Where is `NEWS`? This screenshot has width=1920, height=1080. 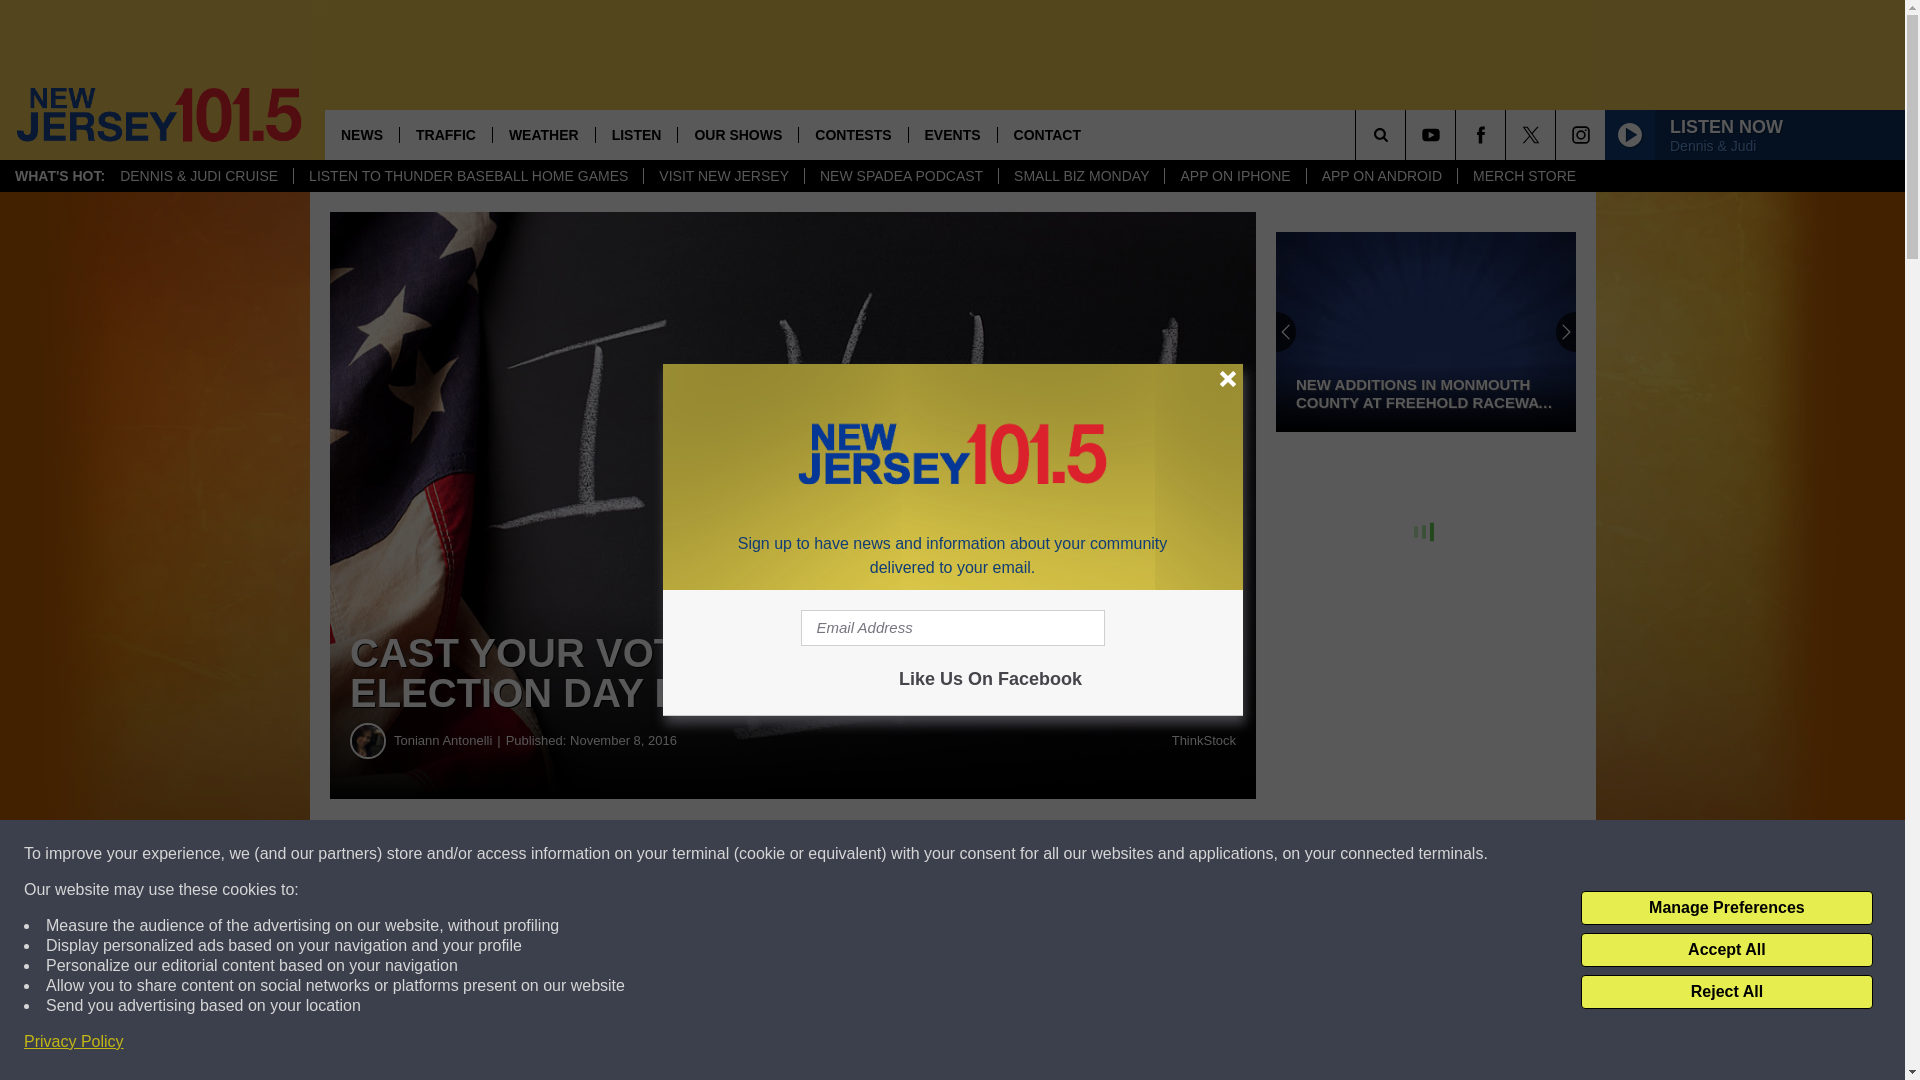
NEWS is located at coordinates (362, 134).